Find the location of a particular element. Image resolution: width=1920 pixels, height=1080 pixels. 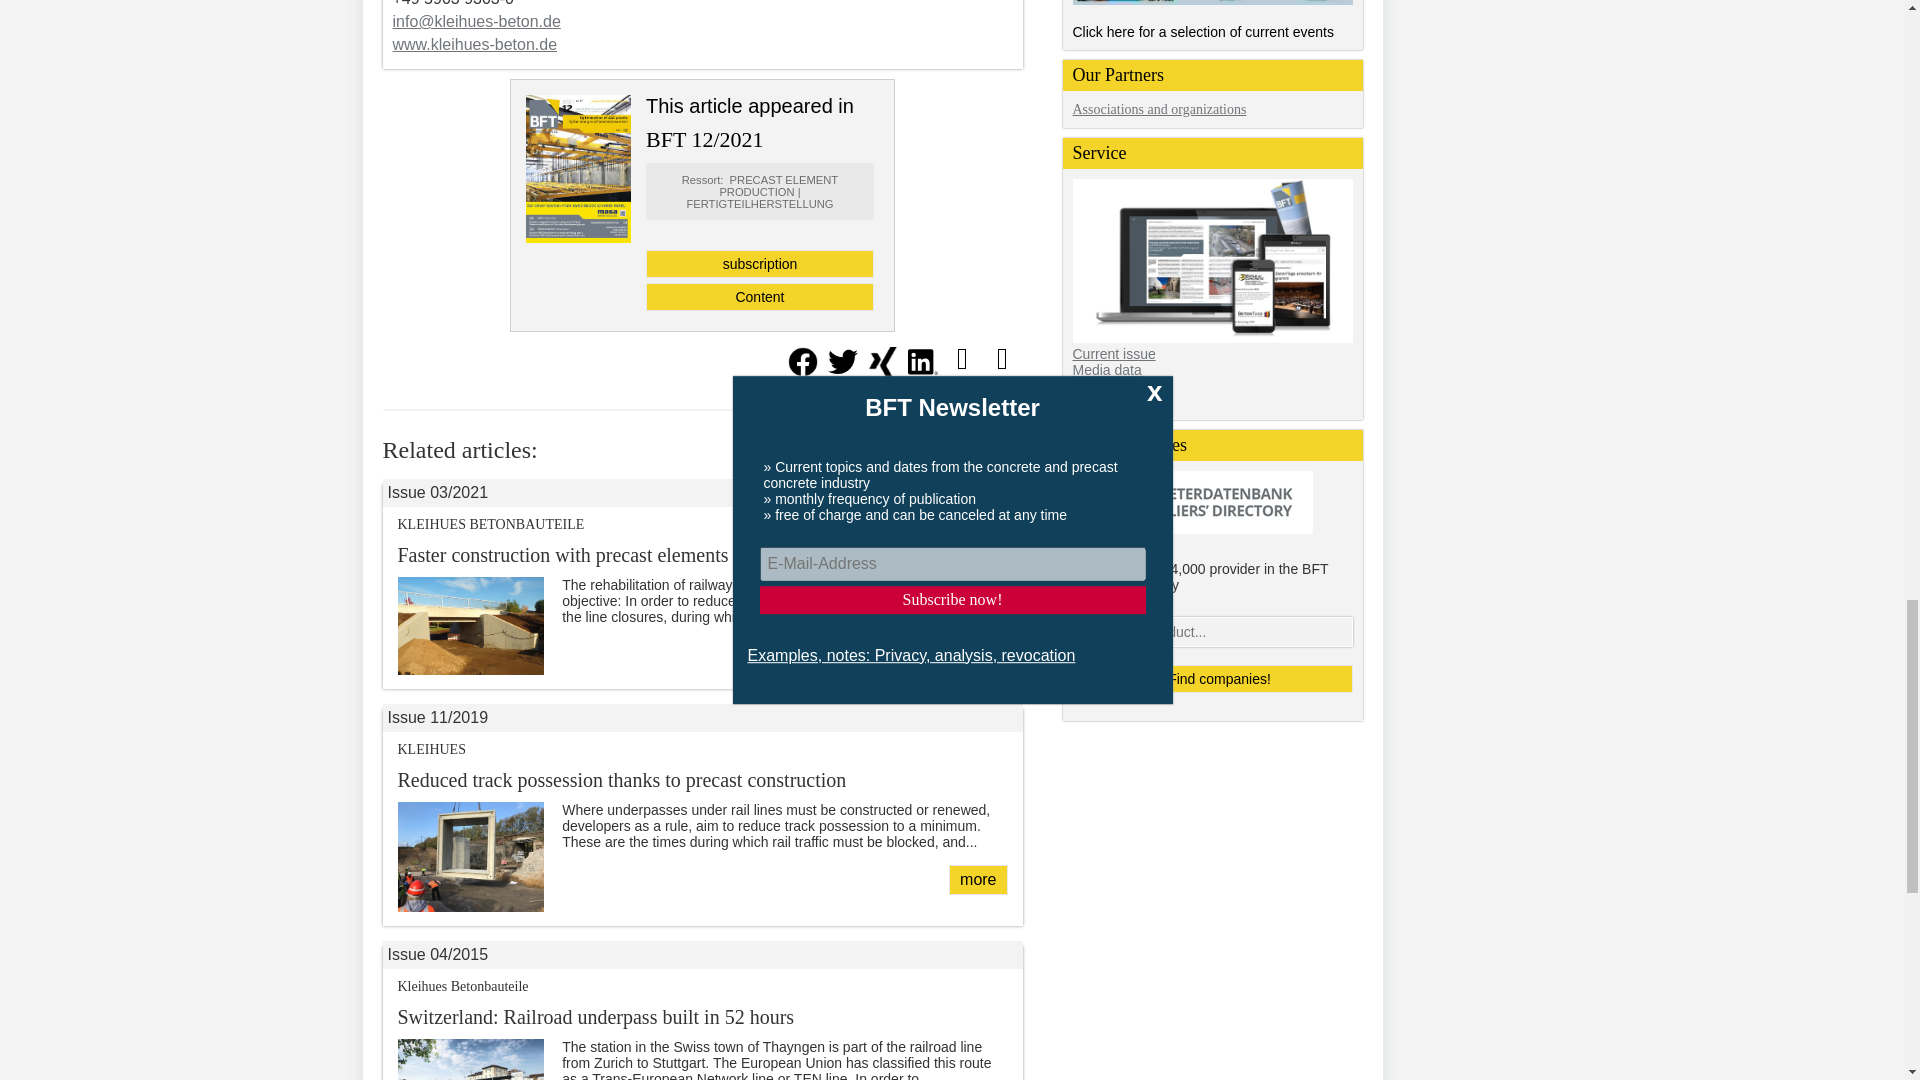

Reduced track possession thanks to precast construction is located at coordinates (977, 880).